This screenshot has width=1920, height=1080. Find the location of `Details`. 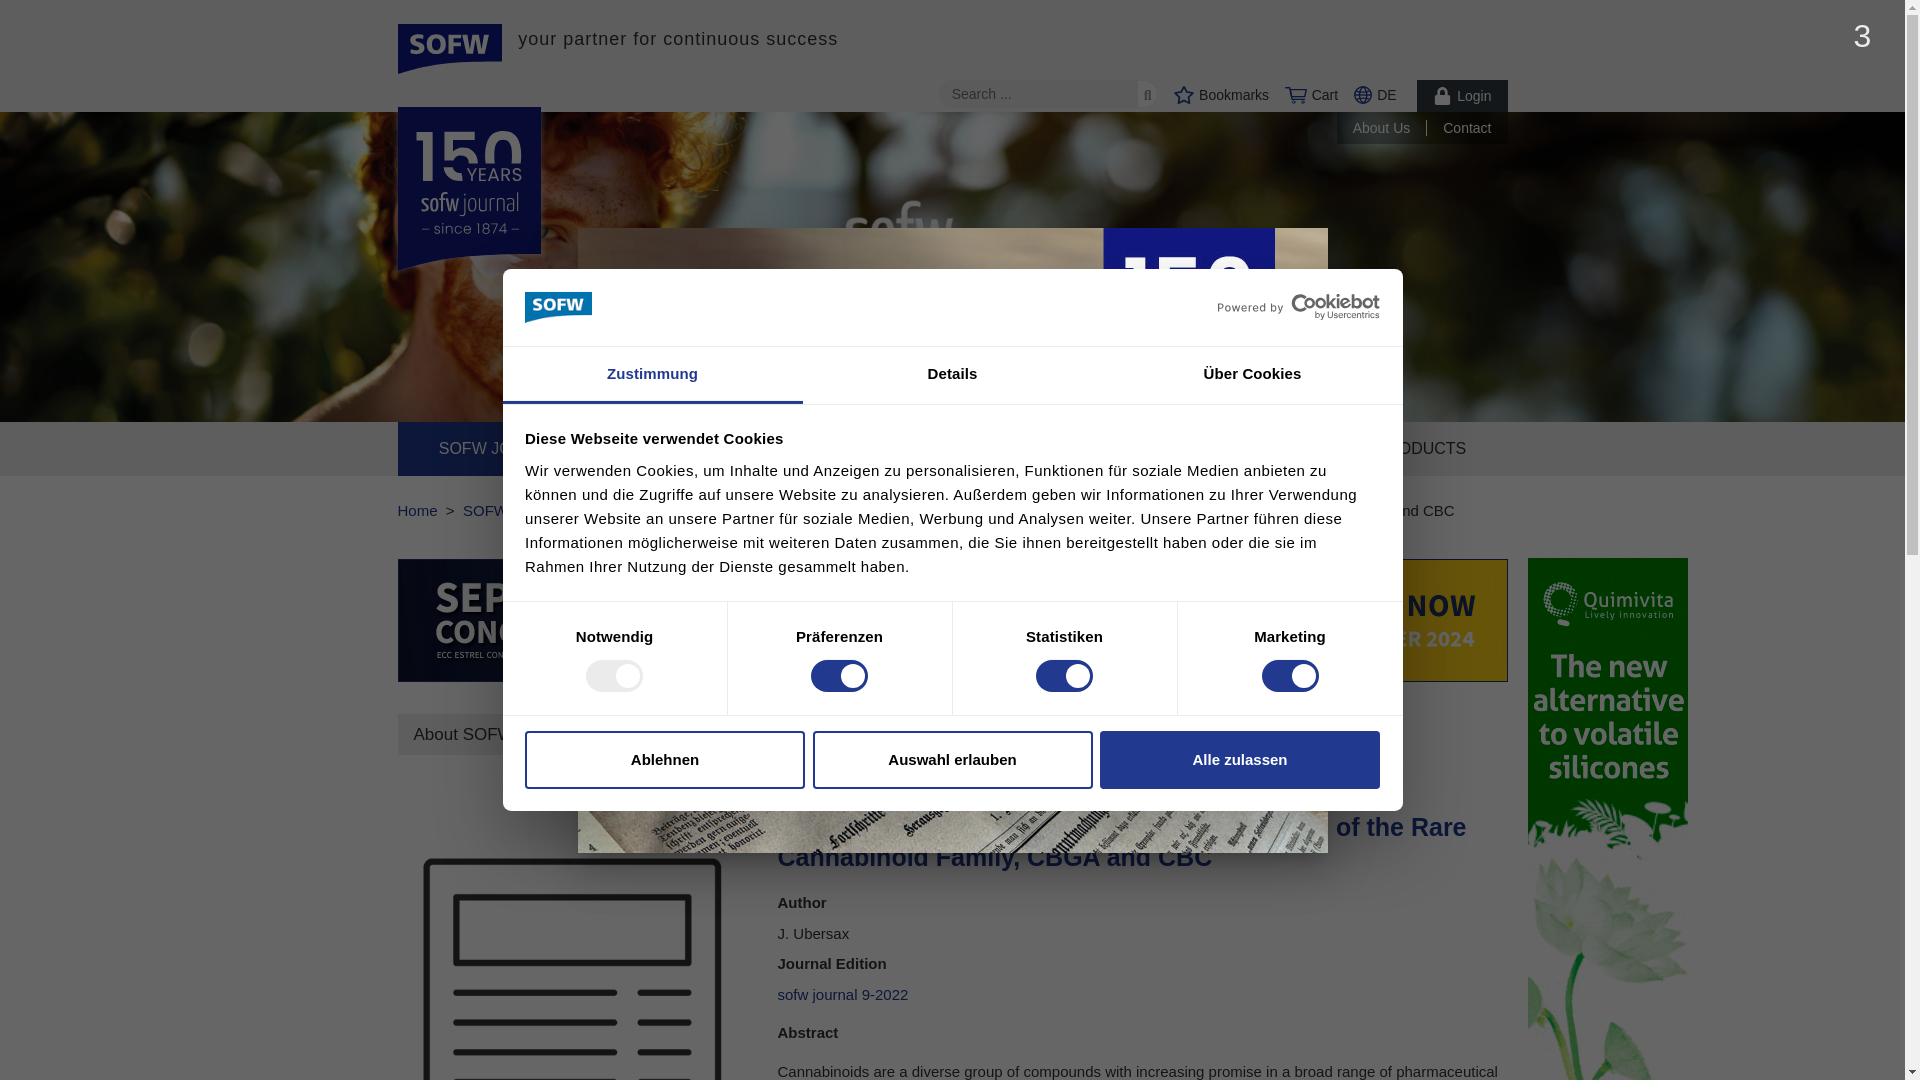

Details is located at coordinates (952, 374).